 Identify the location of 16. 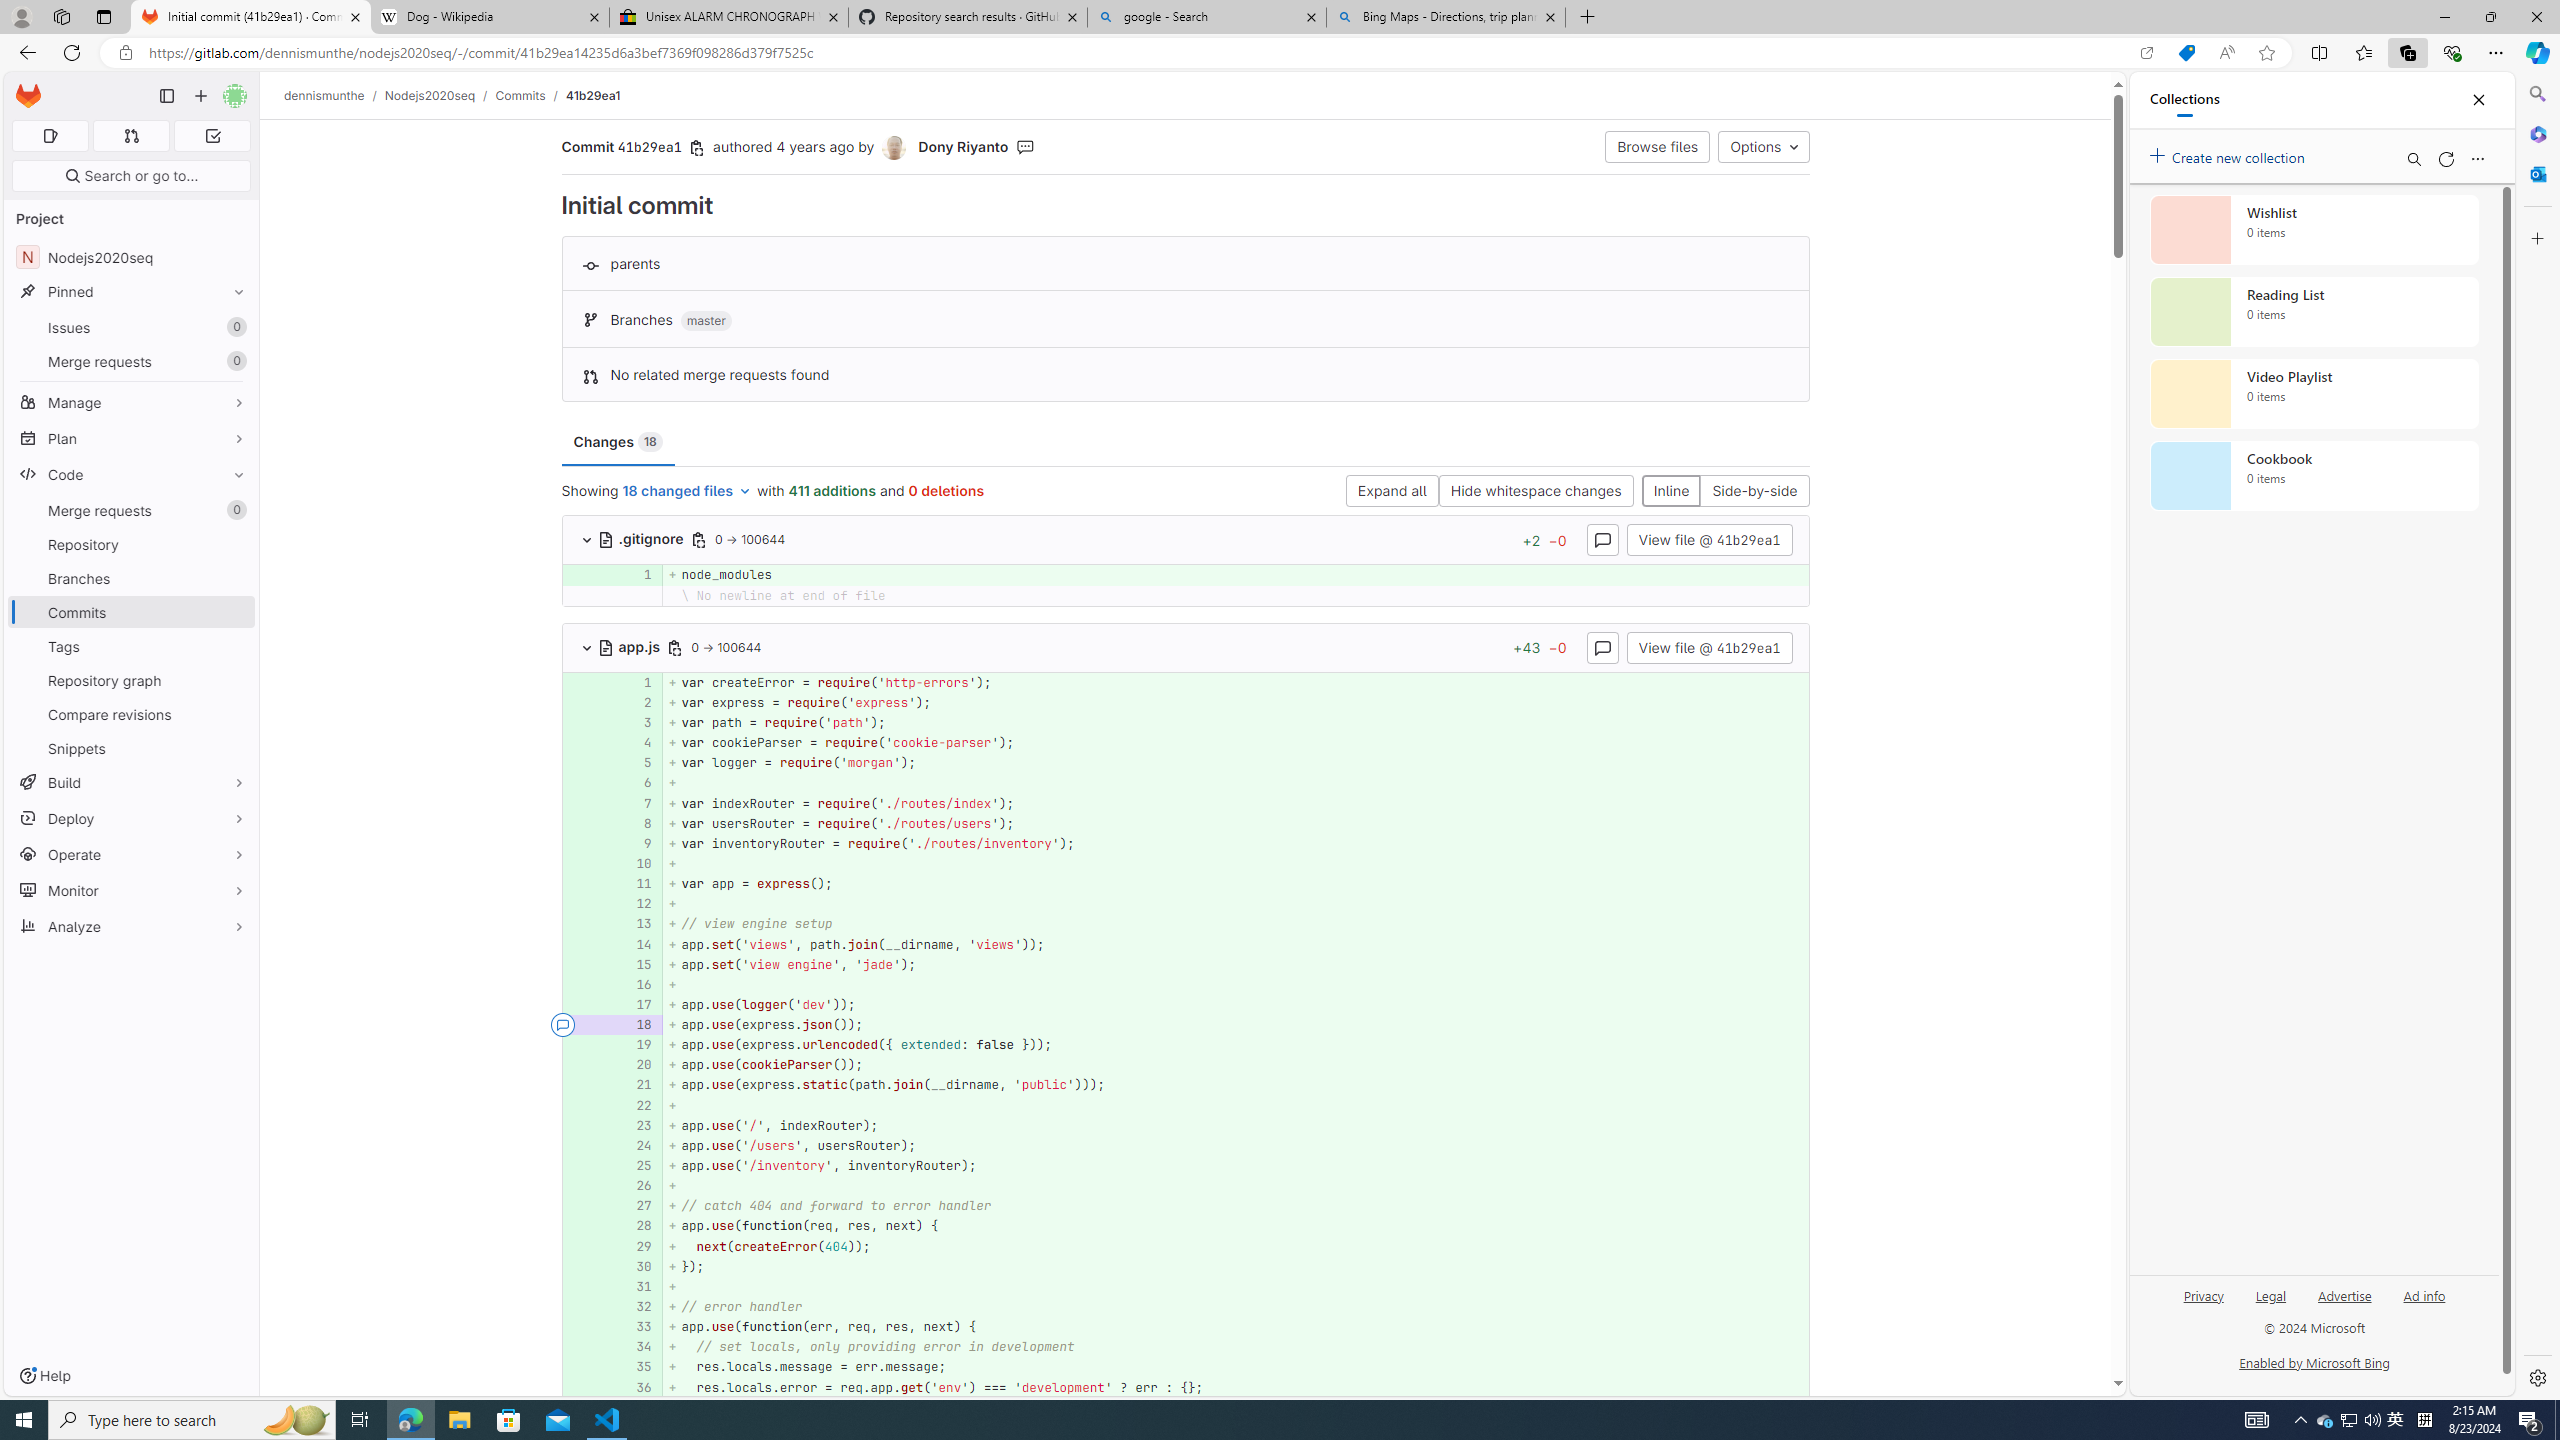
(634, 984).